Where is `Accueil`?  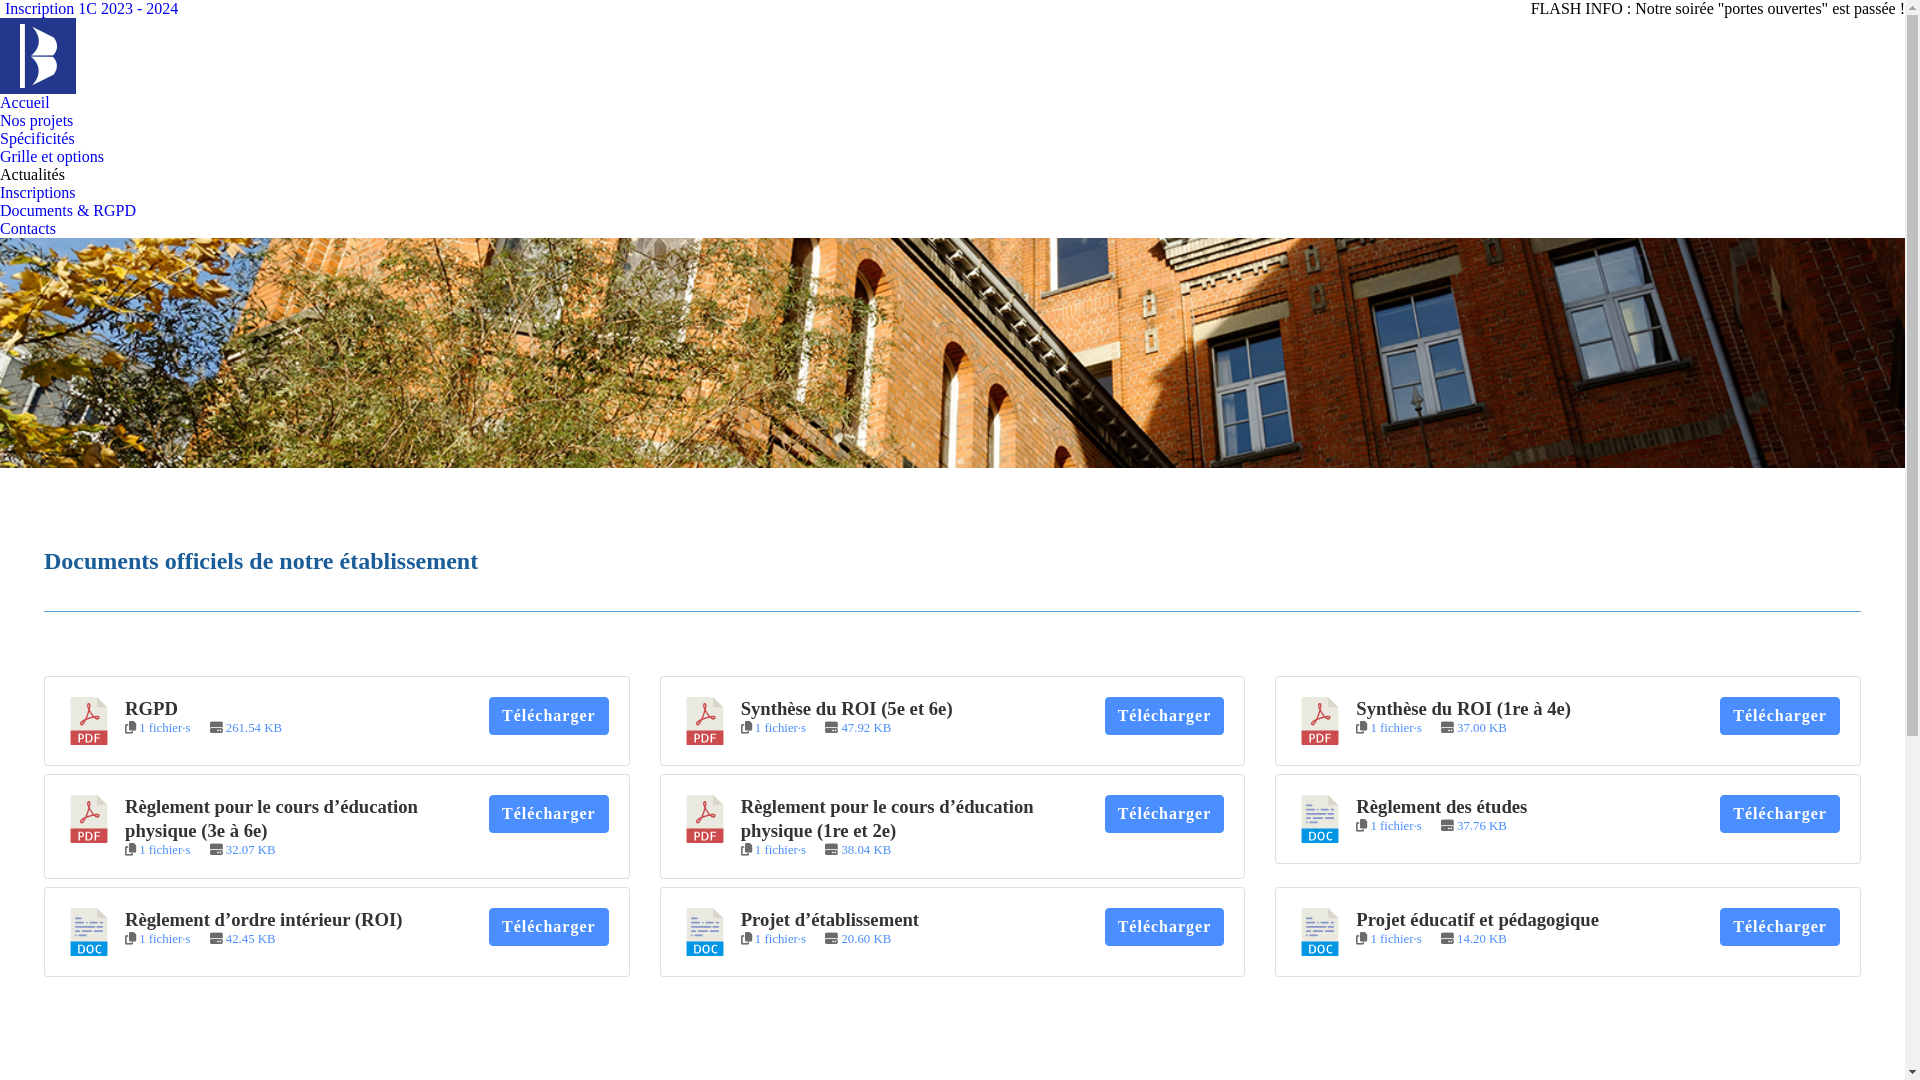 Accueil is located at coordinates (25, 103).